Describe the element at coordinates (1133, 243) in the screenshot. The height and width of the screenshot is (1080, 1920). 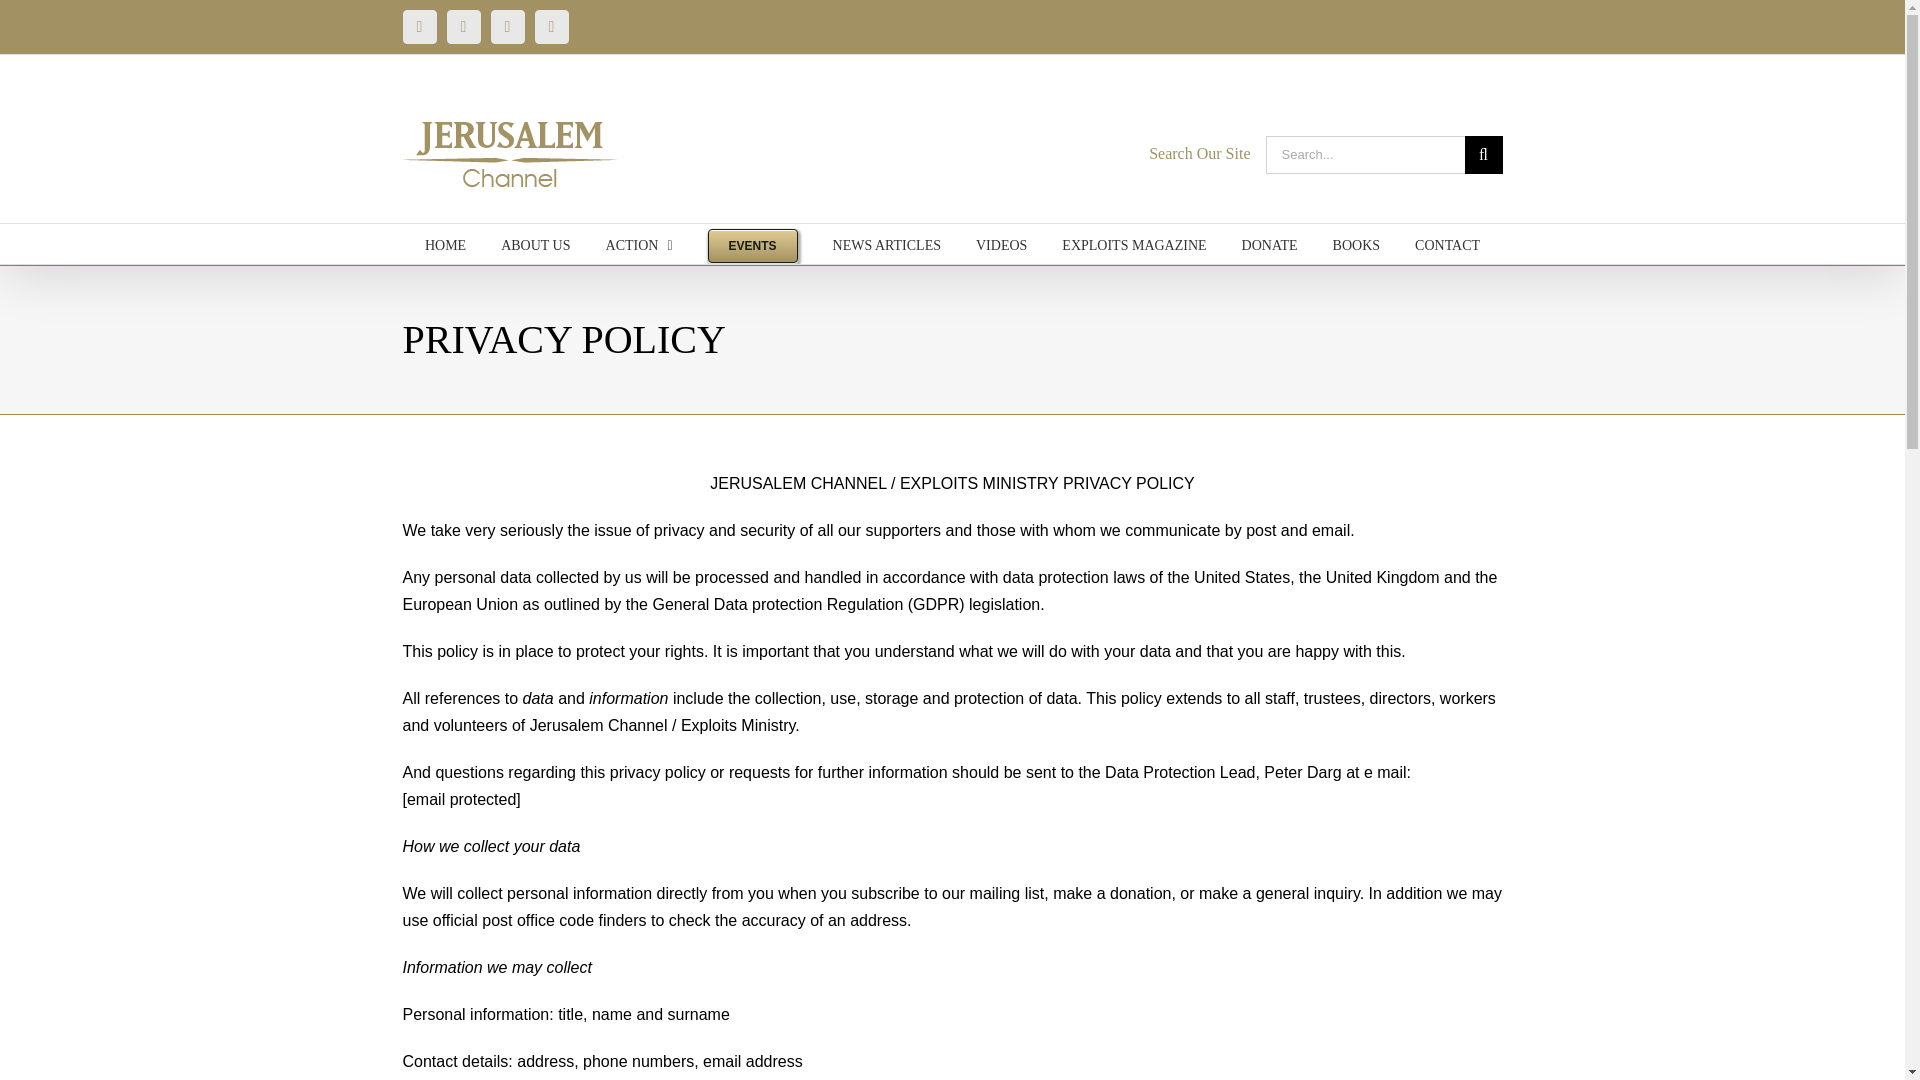
I see `EXPLOITS MAGAZINE` at that location.